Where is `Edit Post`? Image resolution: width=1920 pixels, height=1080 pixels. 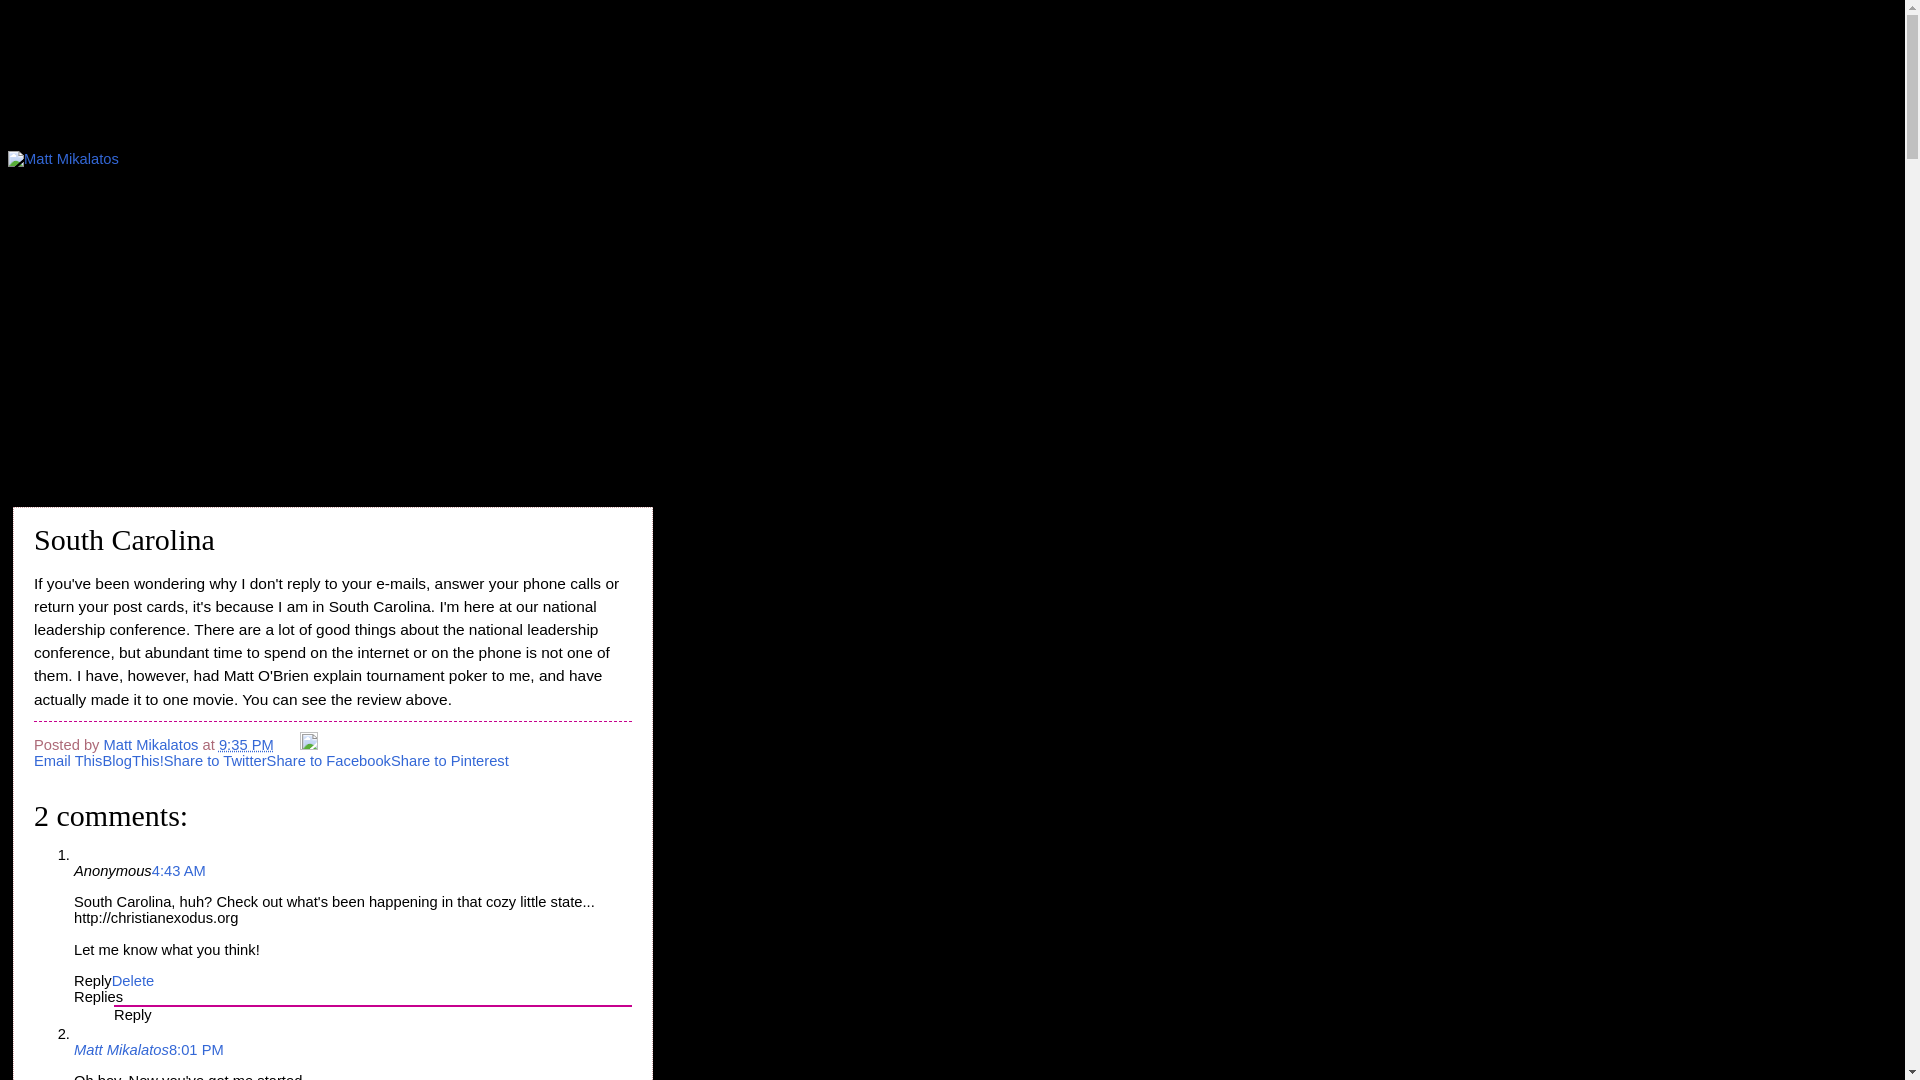 Edit Post is located at coordinates (308, 744).